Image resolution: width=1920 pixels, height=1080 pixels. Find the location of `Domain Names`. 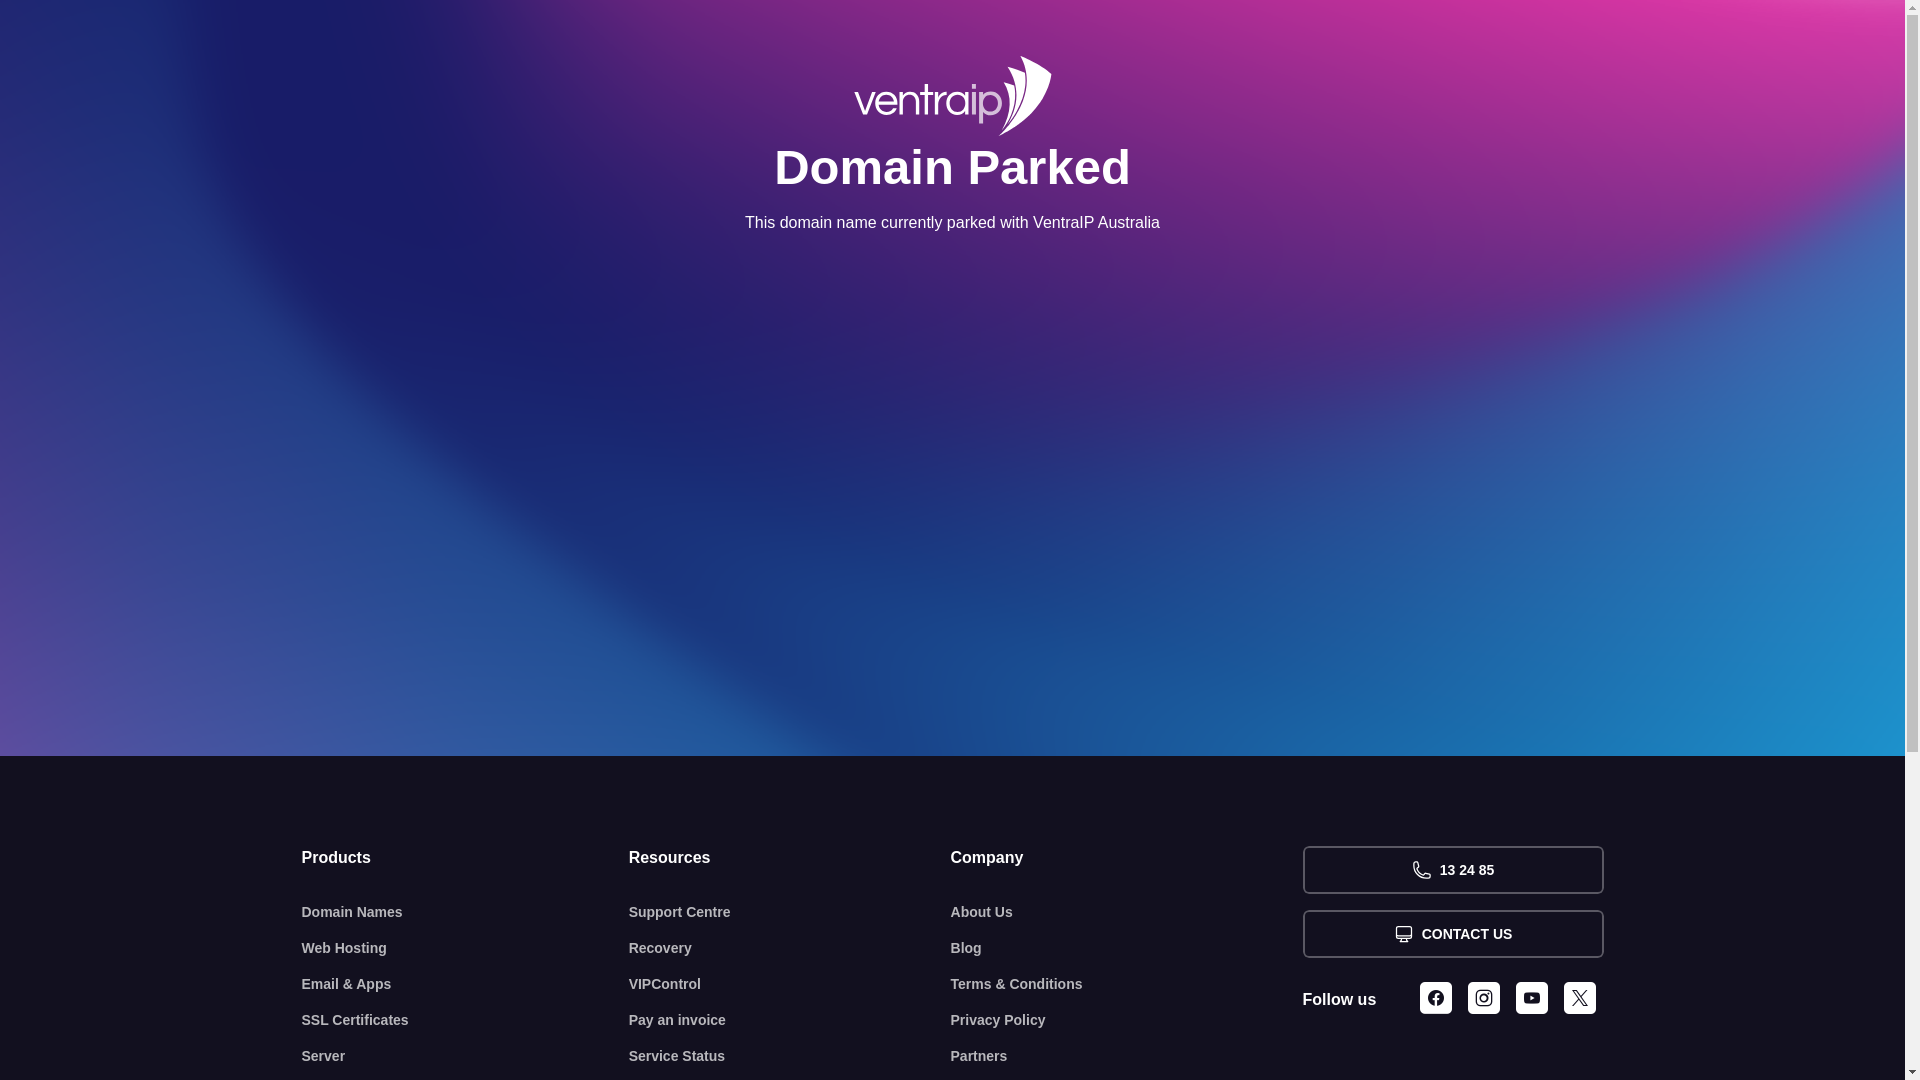

Domain Names is located at coordinates (466, 912).